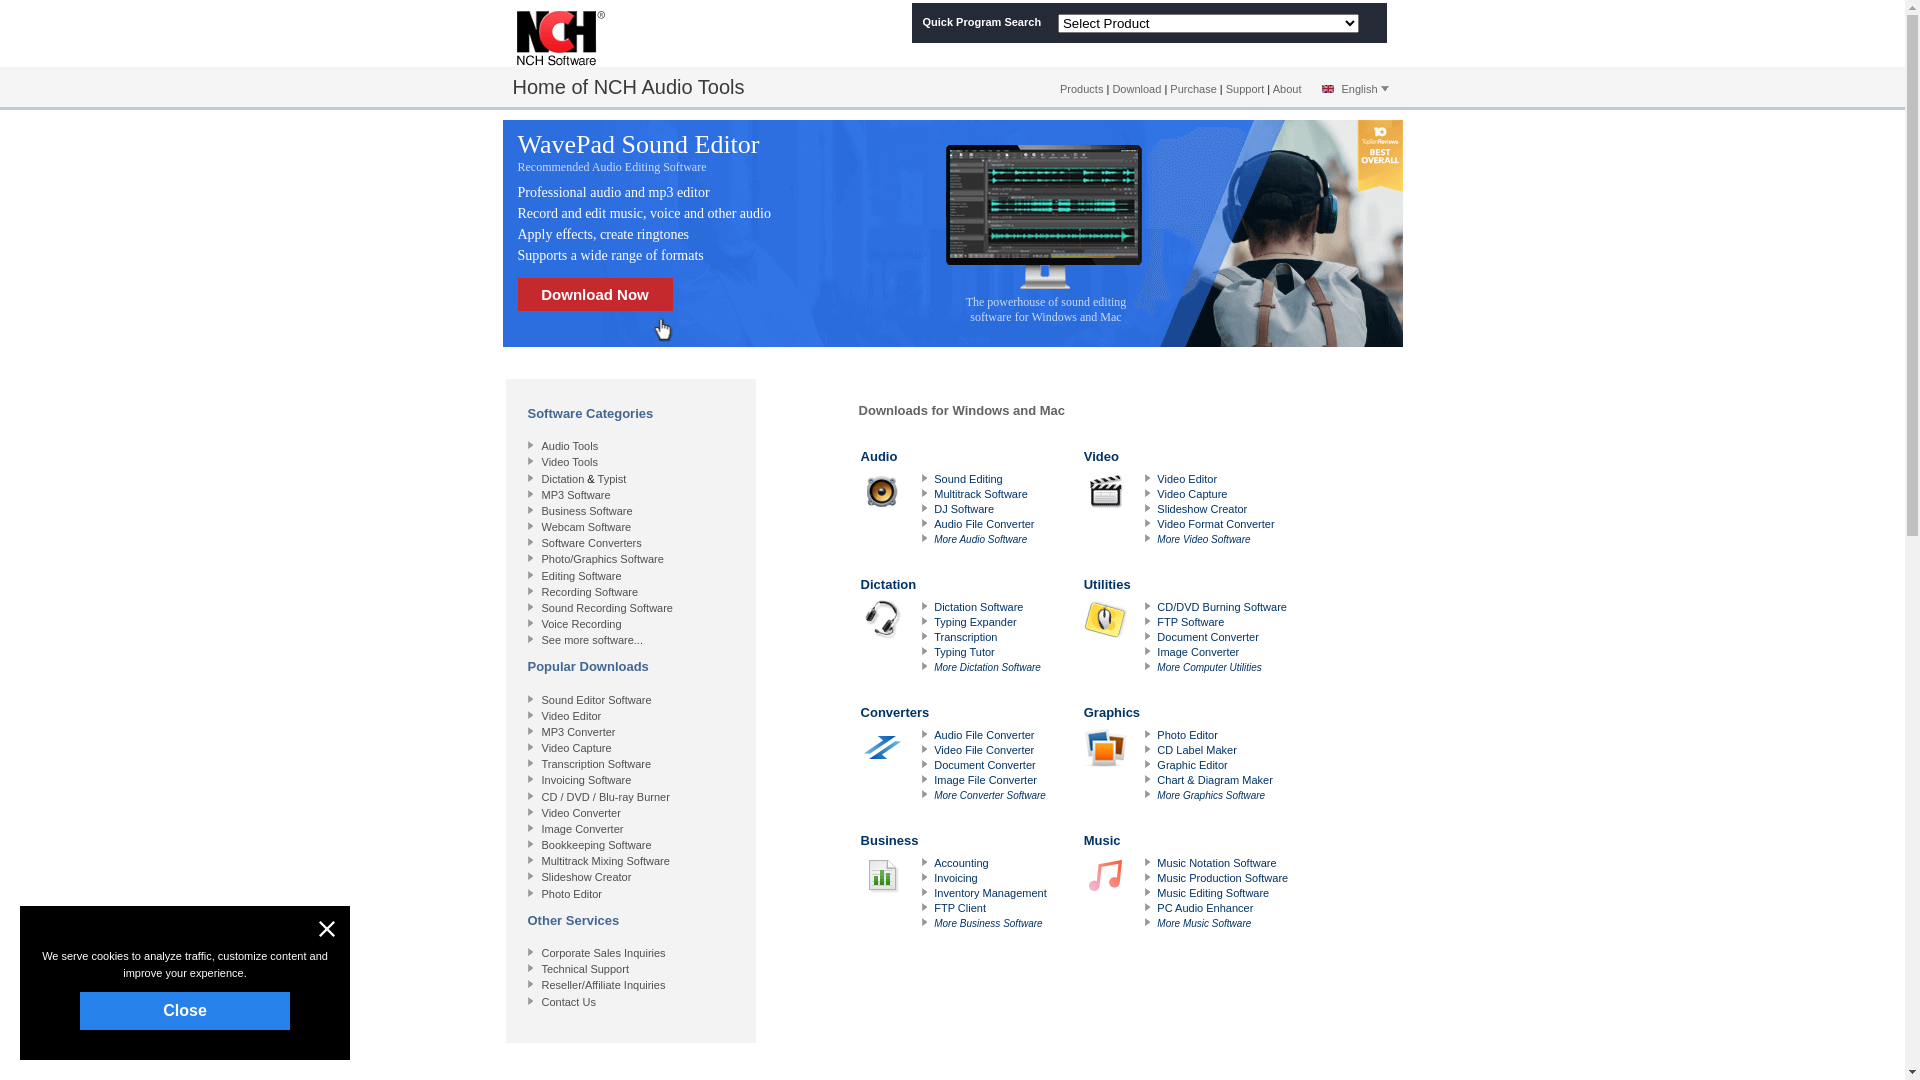 Image resolution: width=1920 pixels, height=1080 pixels. I want to click on Click to get WavePad Audio Editor, so click(1002, 234).